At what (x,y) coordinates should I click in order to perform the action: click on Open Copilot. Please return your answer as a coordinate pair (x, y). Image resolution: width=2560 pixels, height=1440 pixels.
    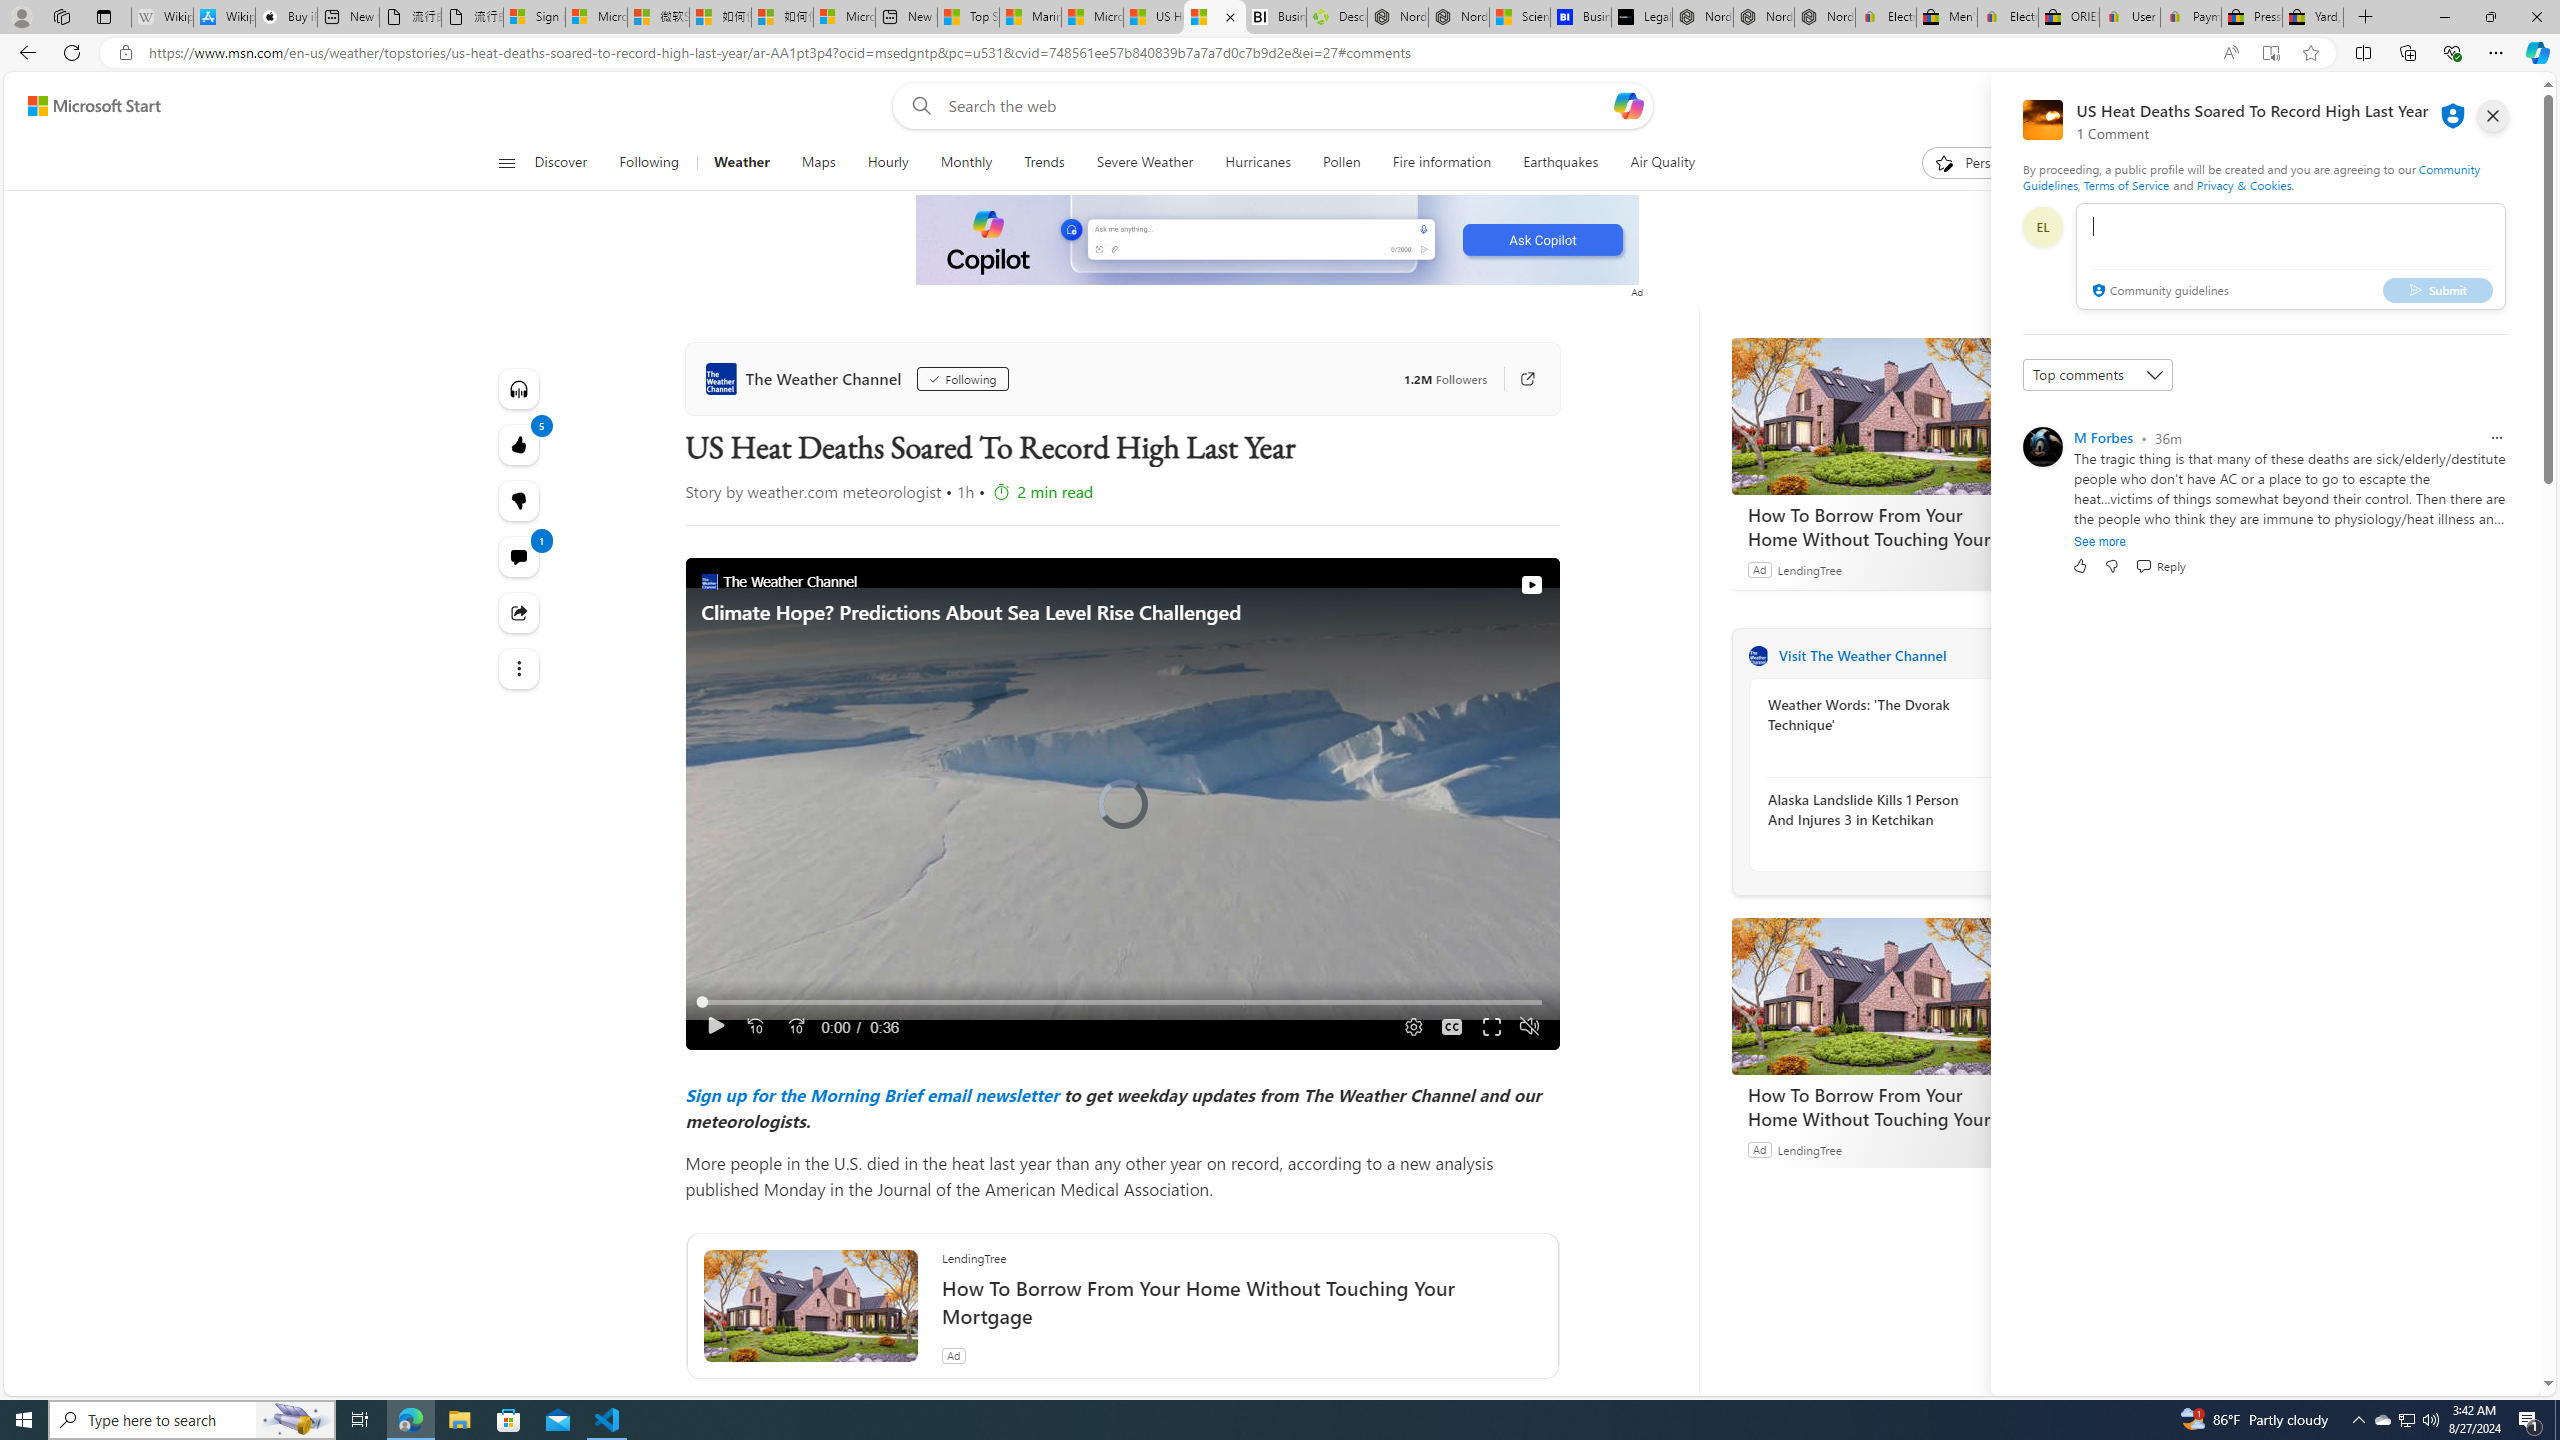
    Looking at the image, I should click on (1629, 106).